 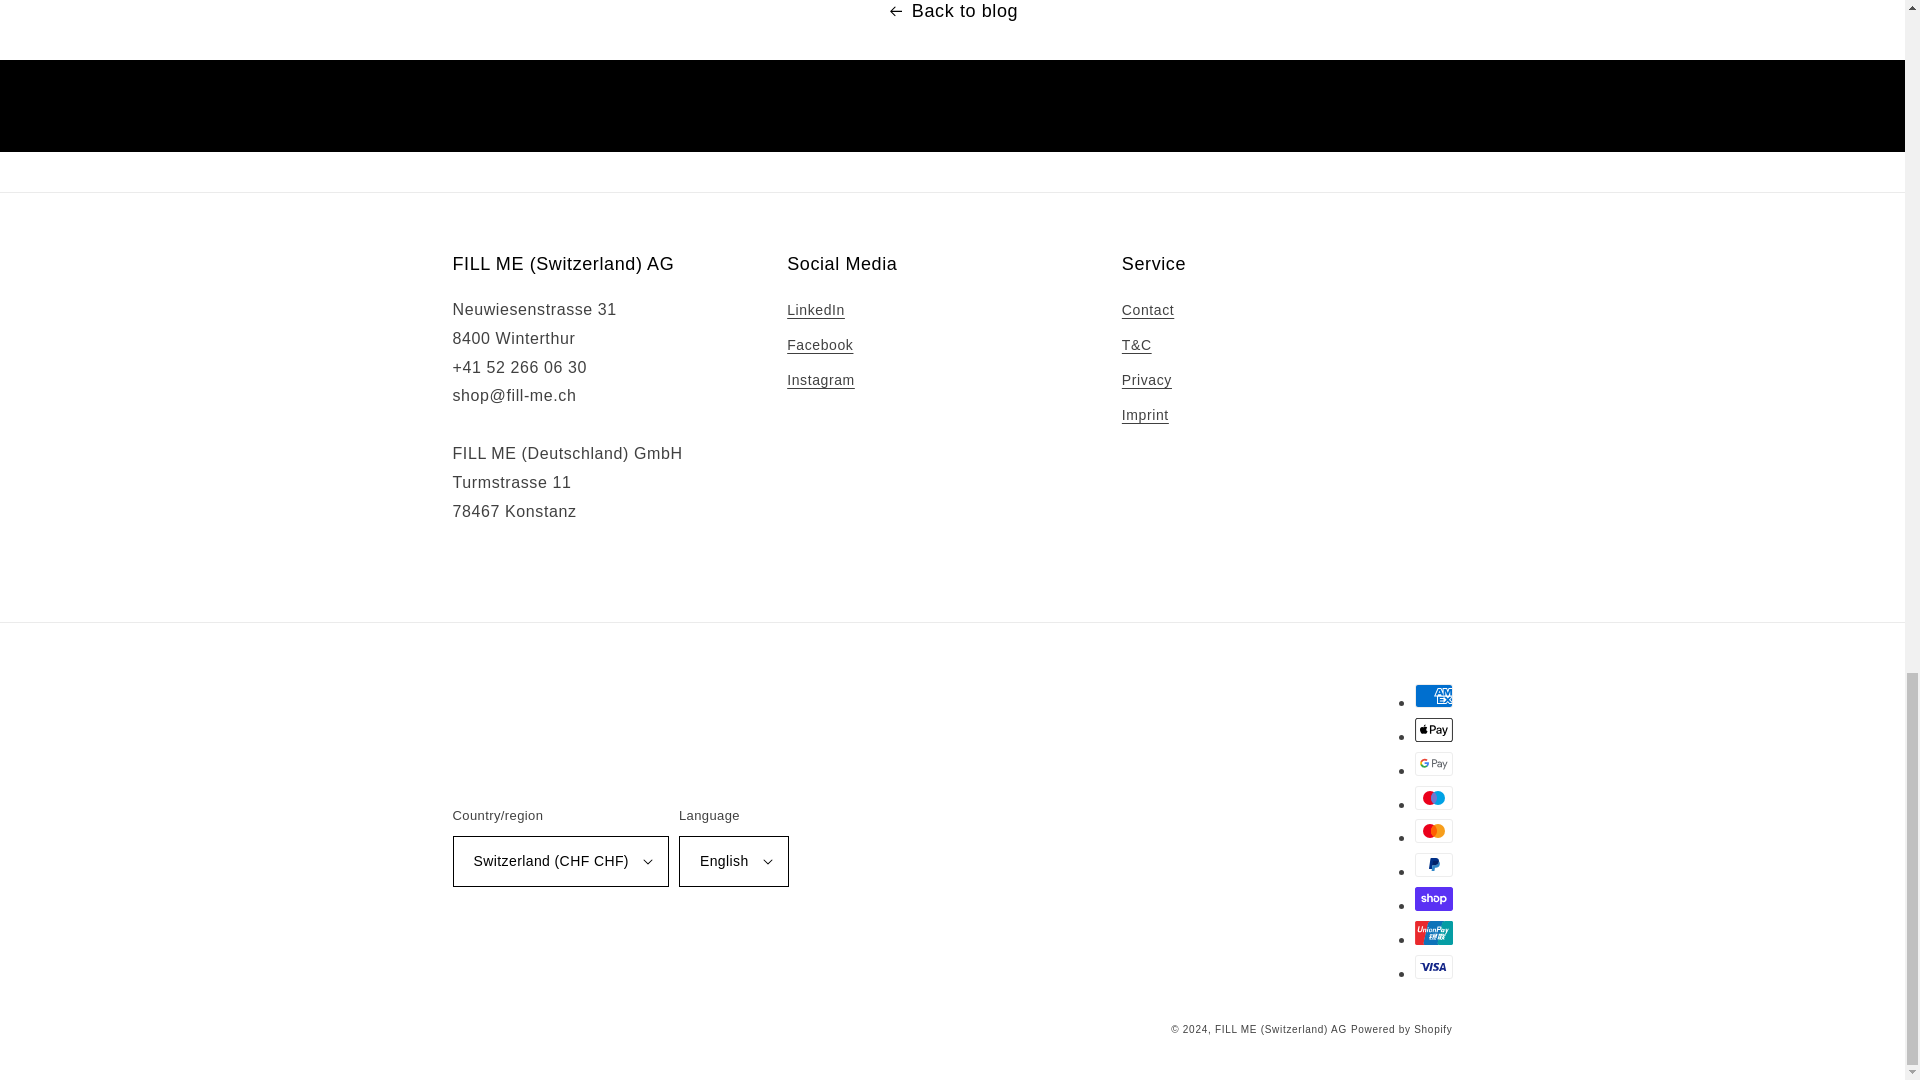 I want to click on Visa, so click(x=1432, y=966).